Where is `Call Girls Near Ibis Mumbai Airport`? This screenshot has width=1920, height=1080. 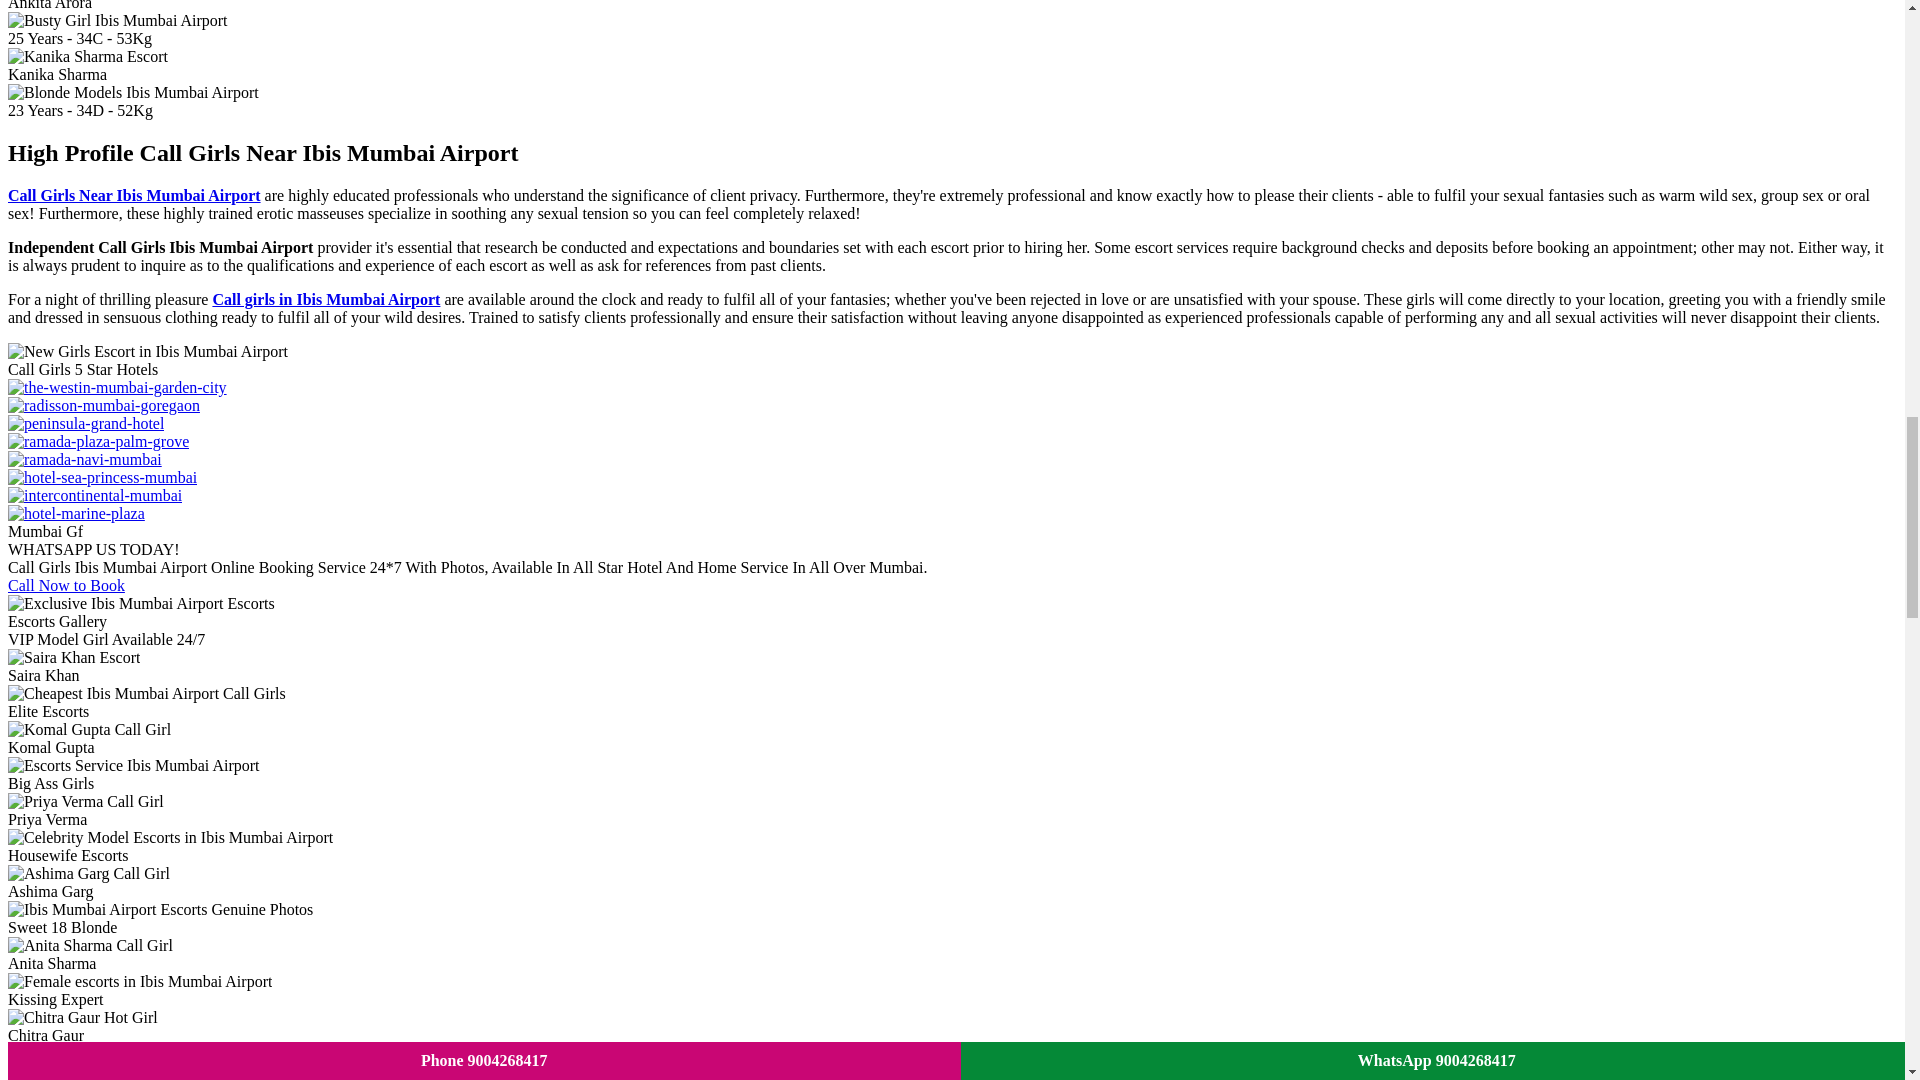
Call Girls Near Ibis Mumbai Airport is located at coordinates (134, 195).